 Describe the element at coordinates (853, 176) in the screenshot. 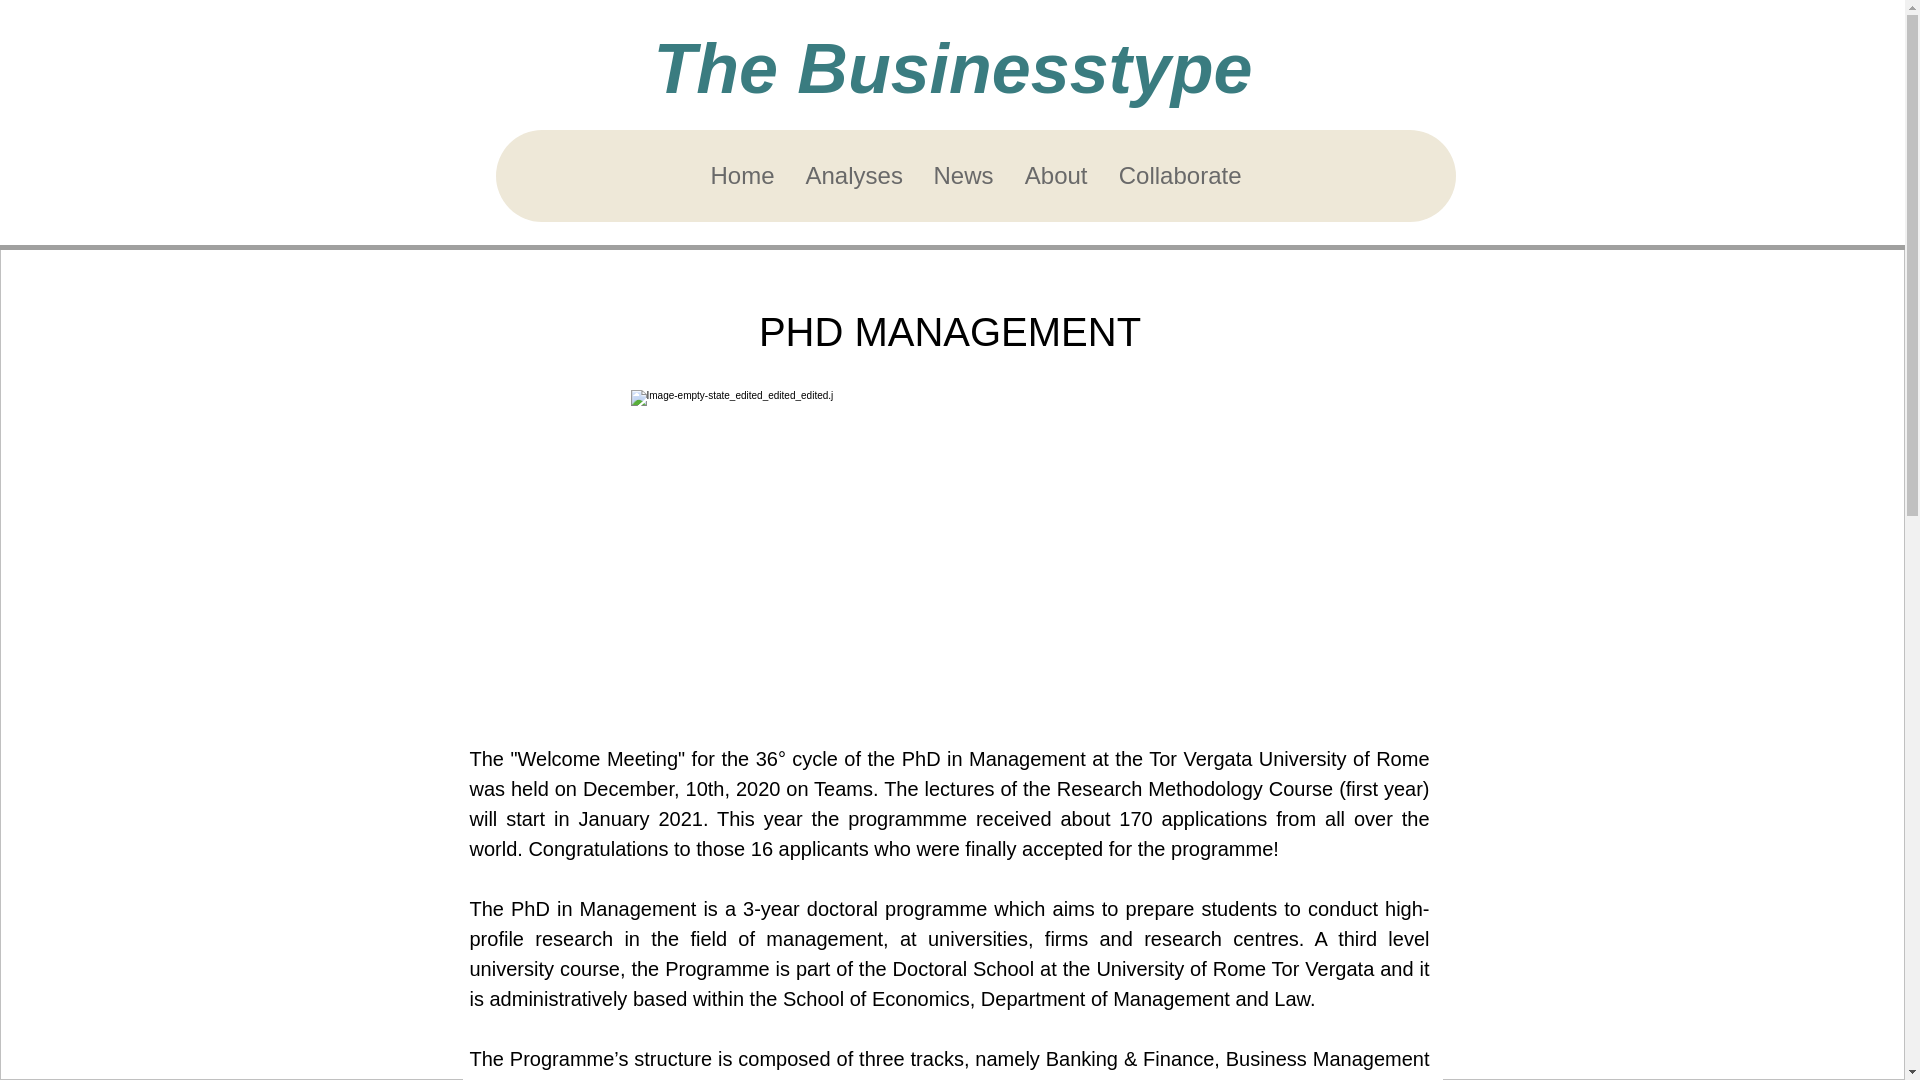

I see `Analyses` at that location.